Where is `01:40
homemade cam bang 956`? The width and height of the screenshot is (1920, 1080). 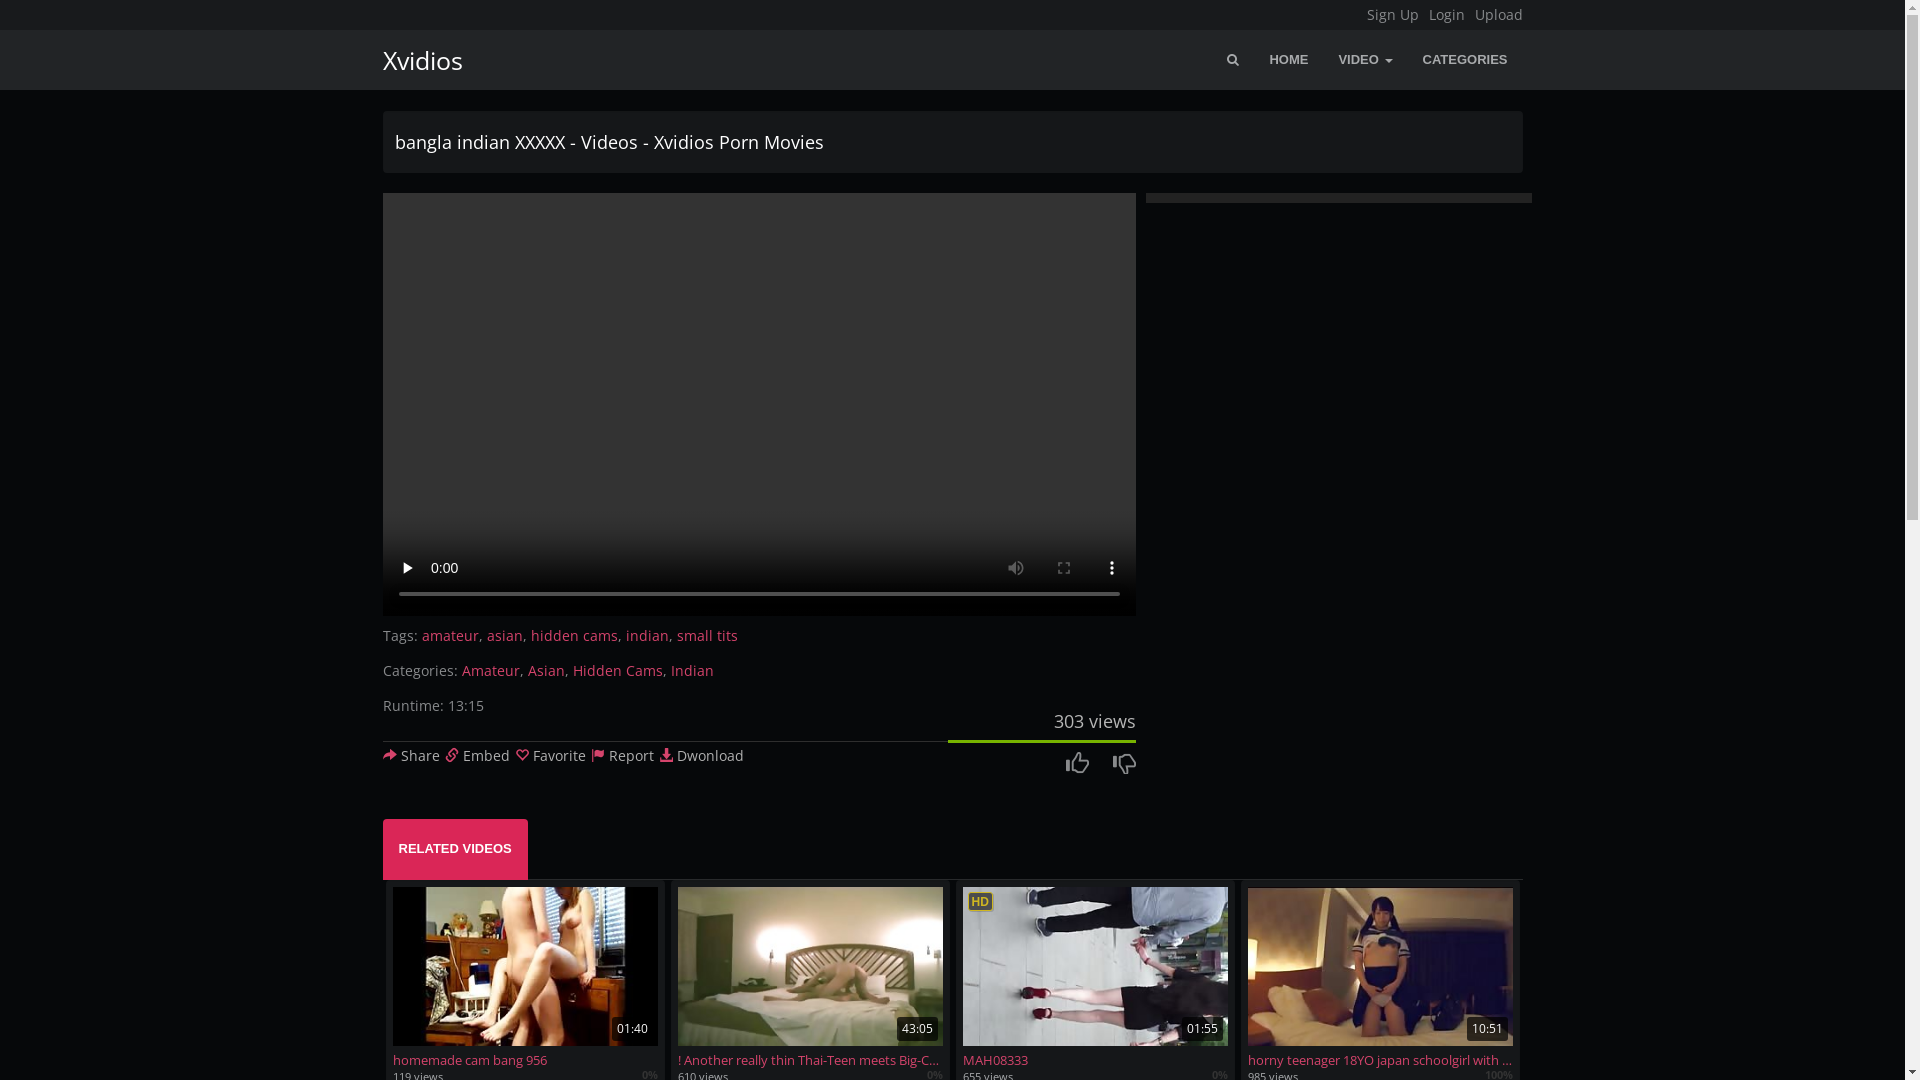 01:40
homemade cam bang 956 is located at coordinates (524, 978).